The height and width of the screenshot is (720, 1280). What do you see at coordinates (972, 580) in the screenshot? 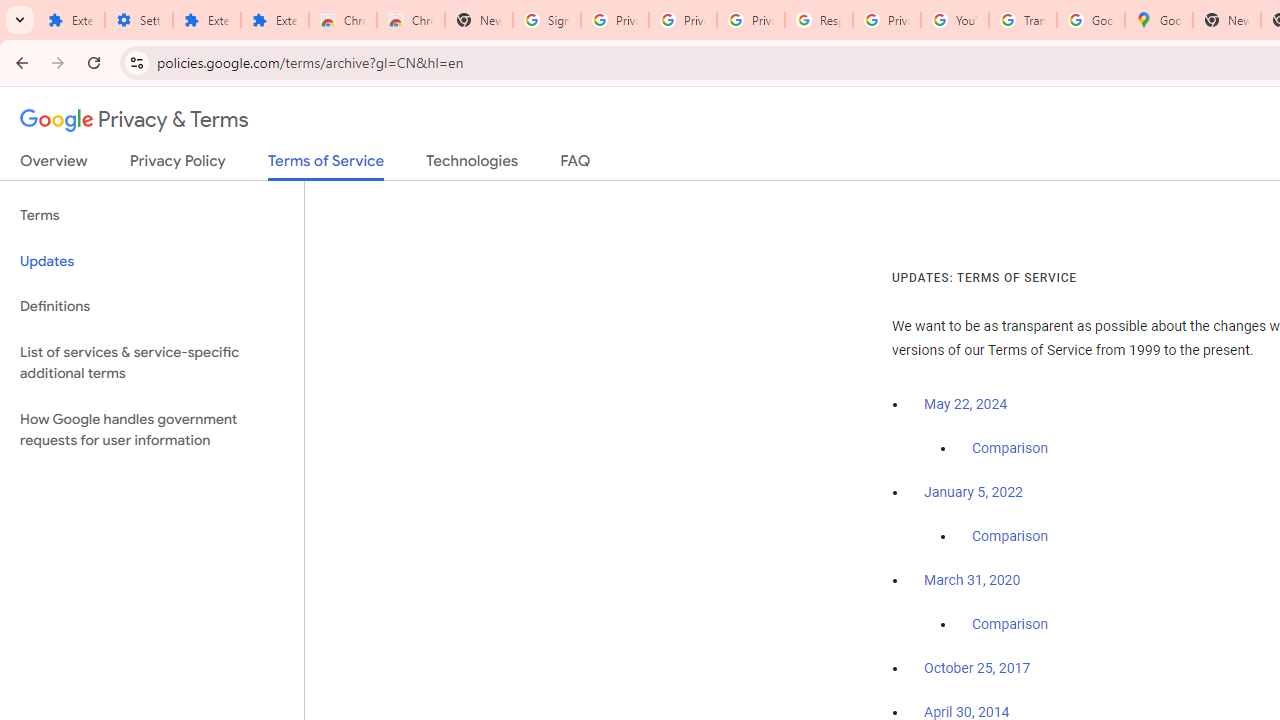
I see `March 31, 2020` at bounding box center [972, 580].